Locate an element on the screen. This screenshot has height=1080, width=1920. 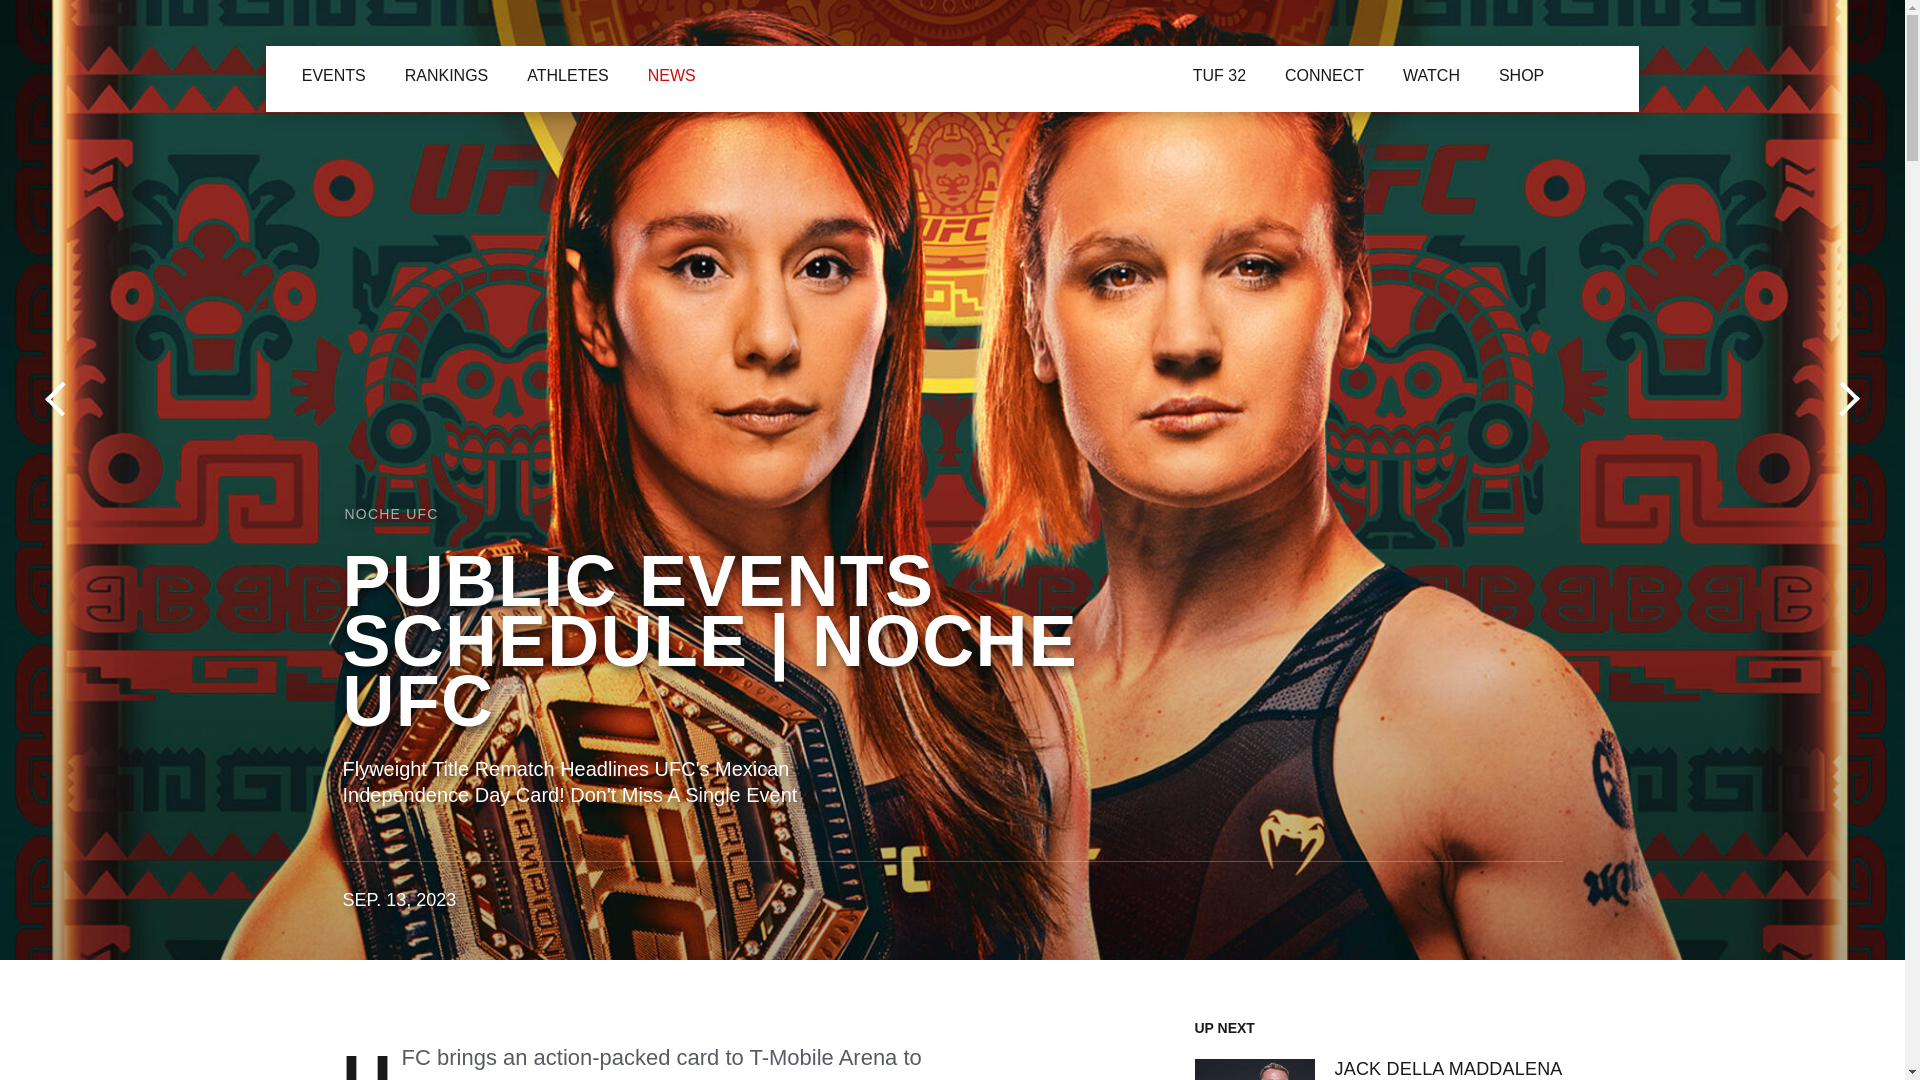
SHOP is located at coordinates (1270, 74).